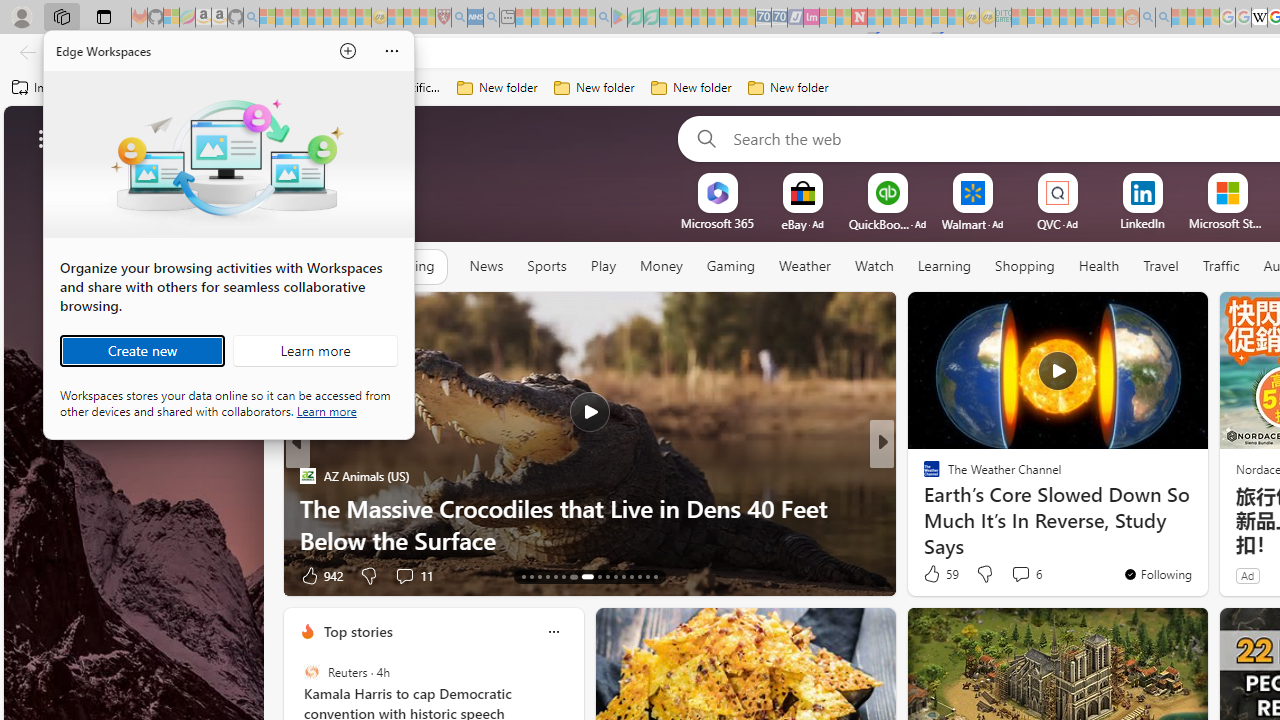 The height and width of the screenshot is (720, 1280). I want to click on Play, so click(603, 267).